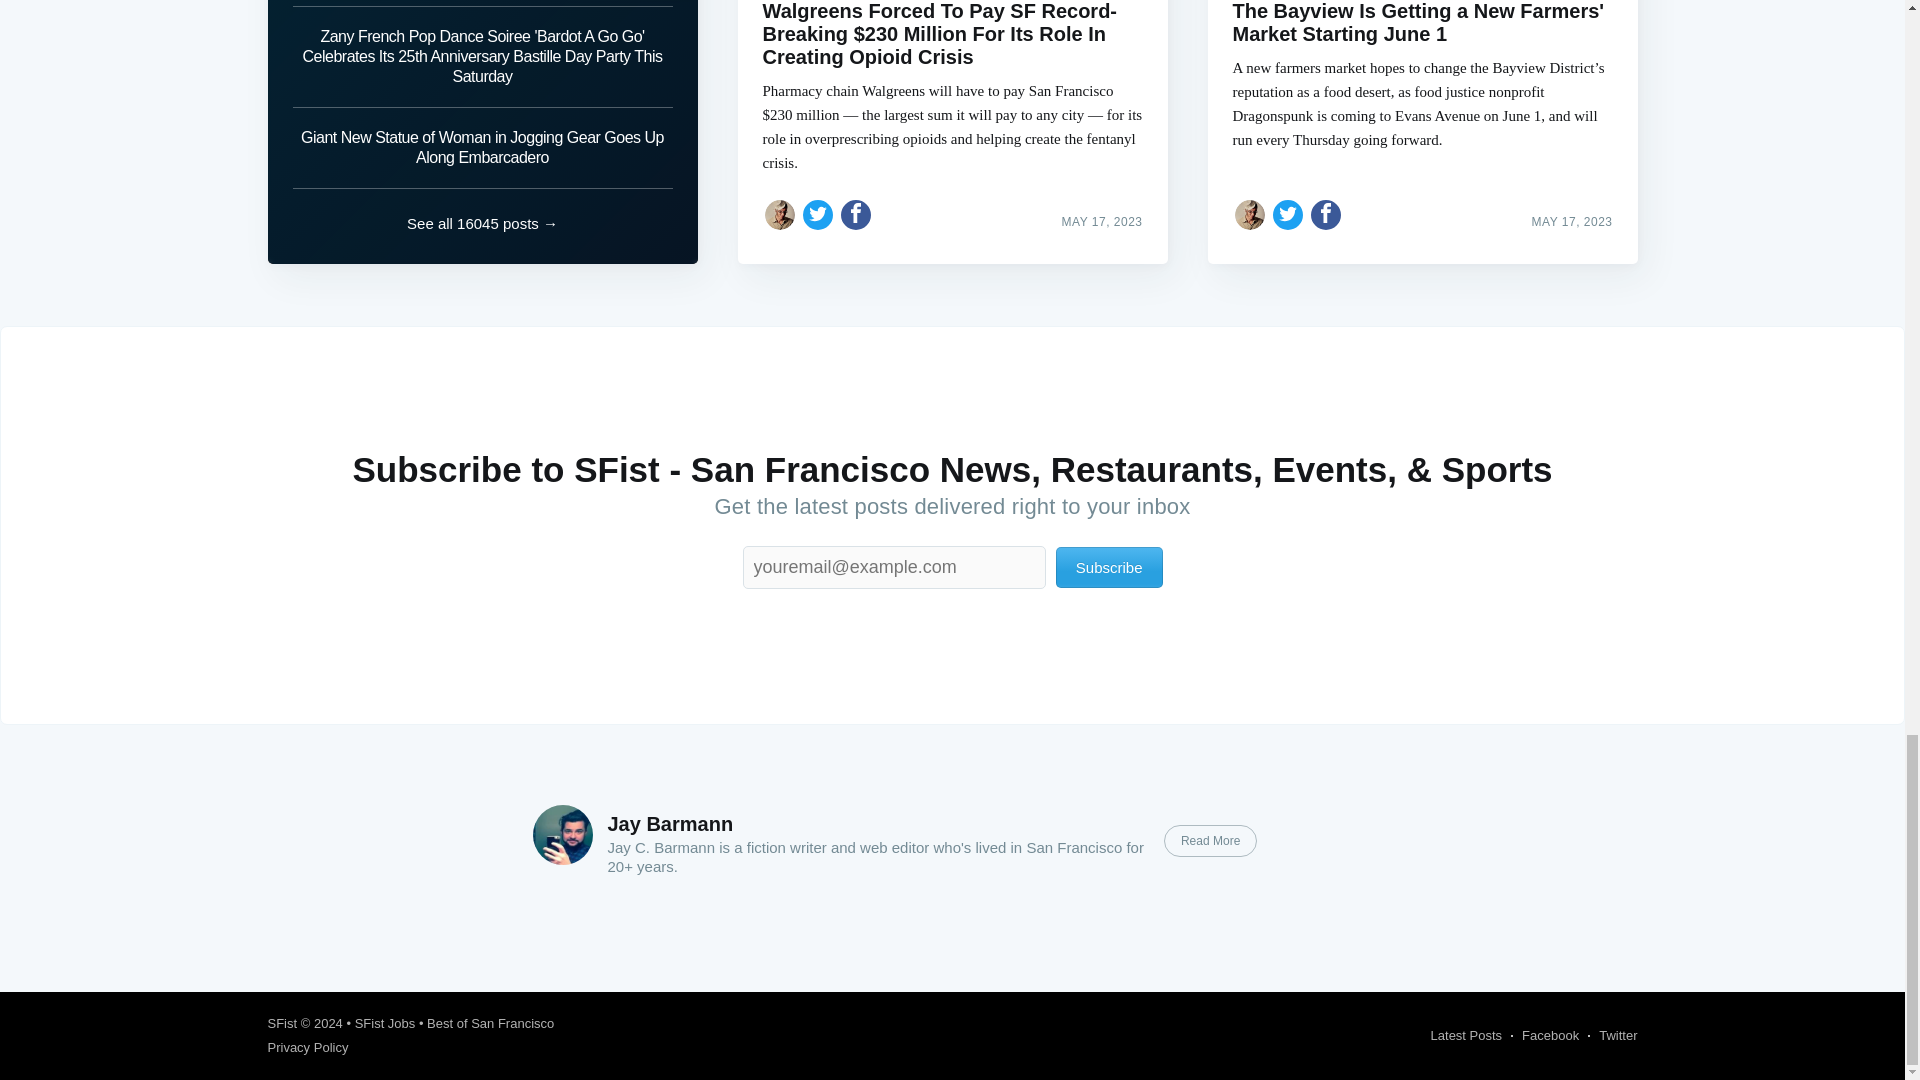 The height and width of the screenshot is (1080, 1920). Describe the element at coordinates (856, 214) in the screenshot. I see `Share on Facebook` at that location.